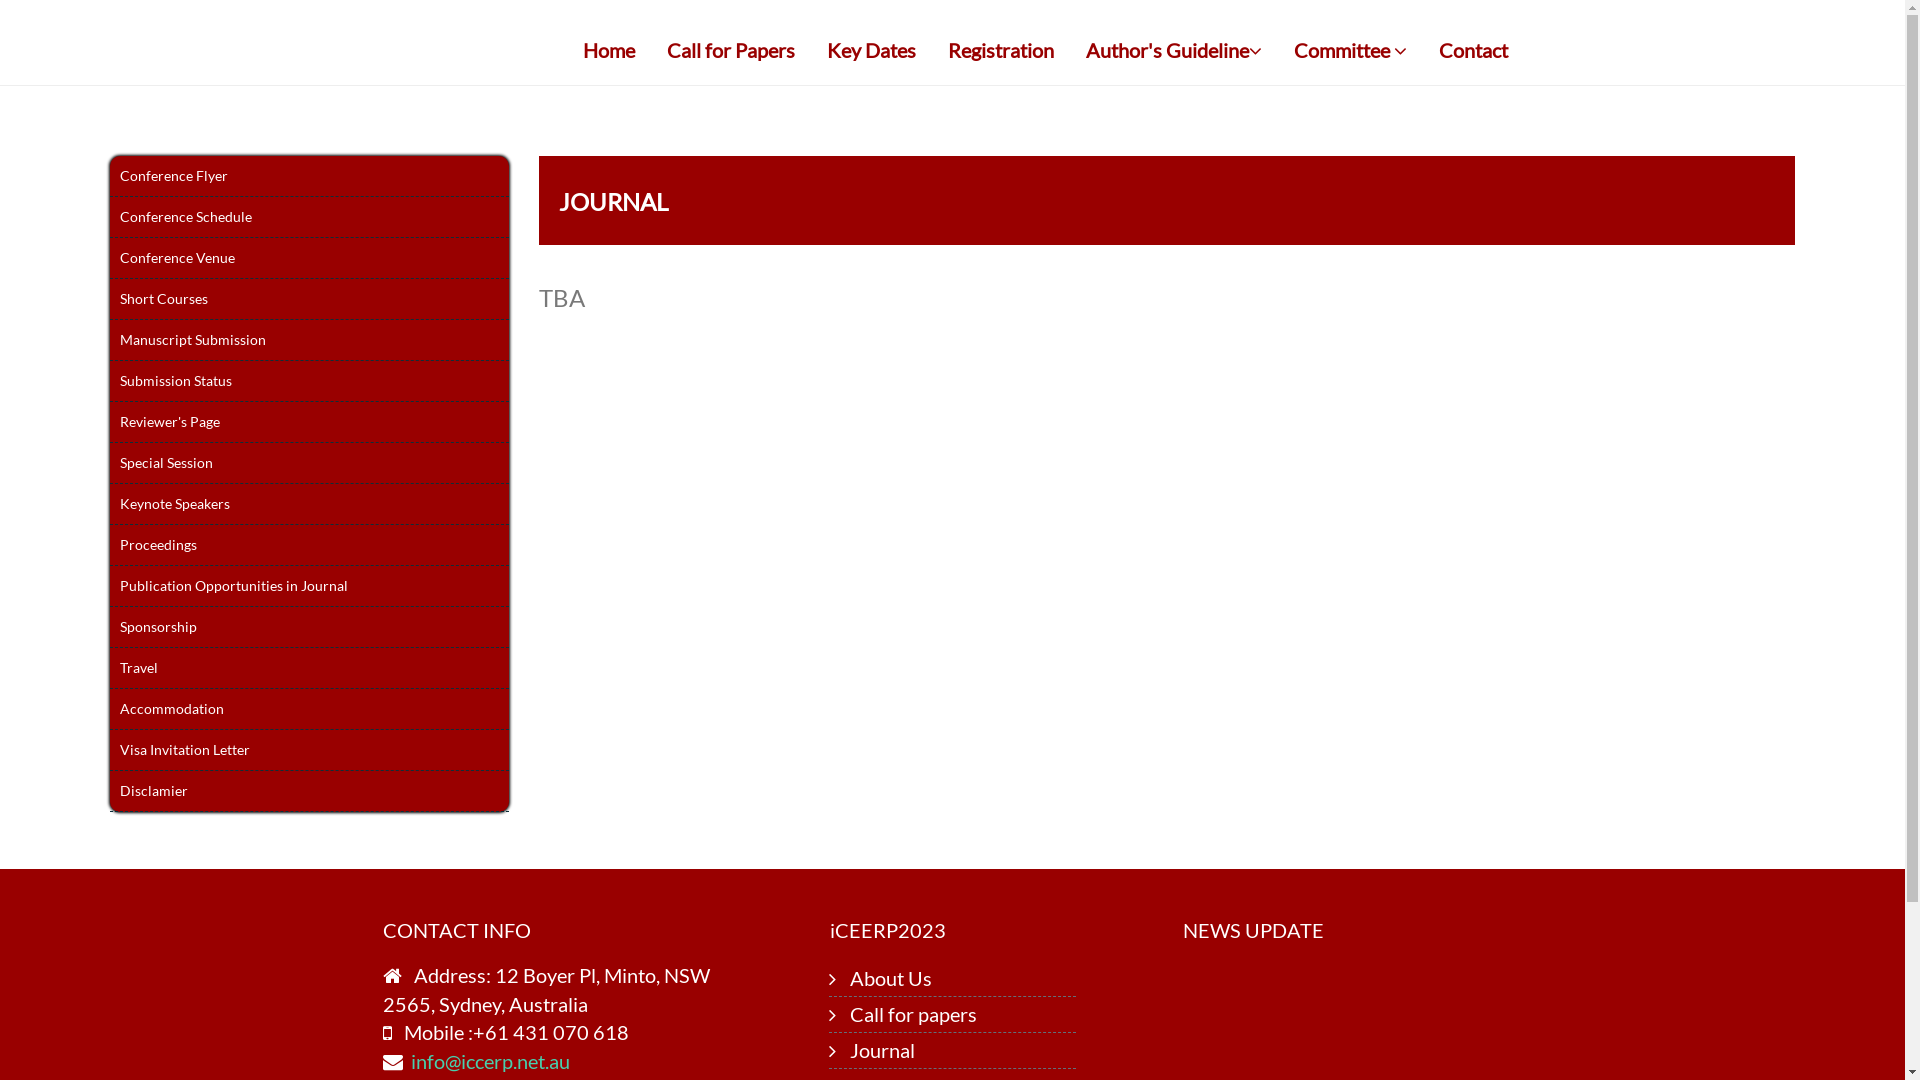 This screenshot has width=1920, height=1080. What do you see at coordinates (309, 176) in the screenshot?
I see `Conference Flyer` at bounding box center [309, 176].